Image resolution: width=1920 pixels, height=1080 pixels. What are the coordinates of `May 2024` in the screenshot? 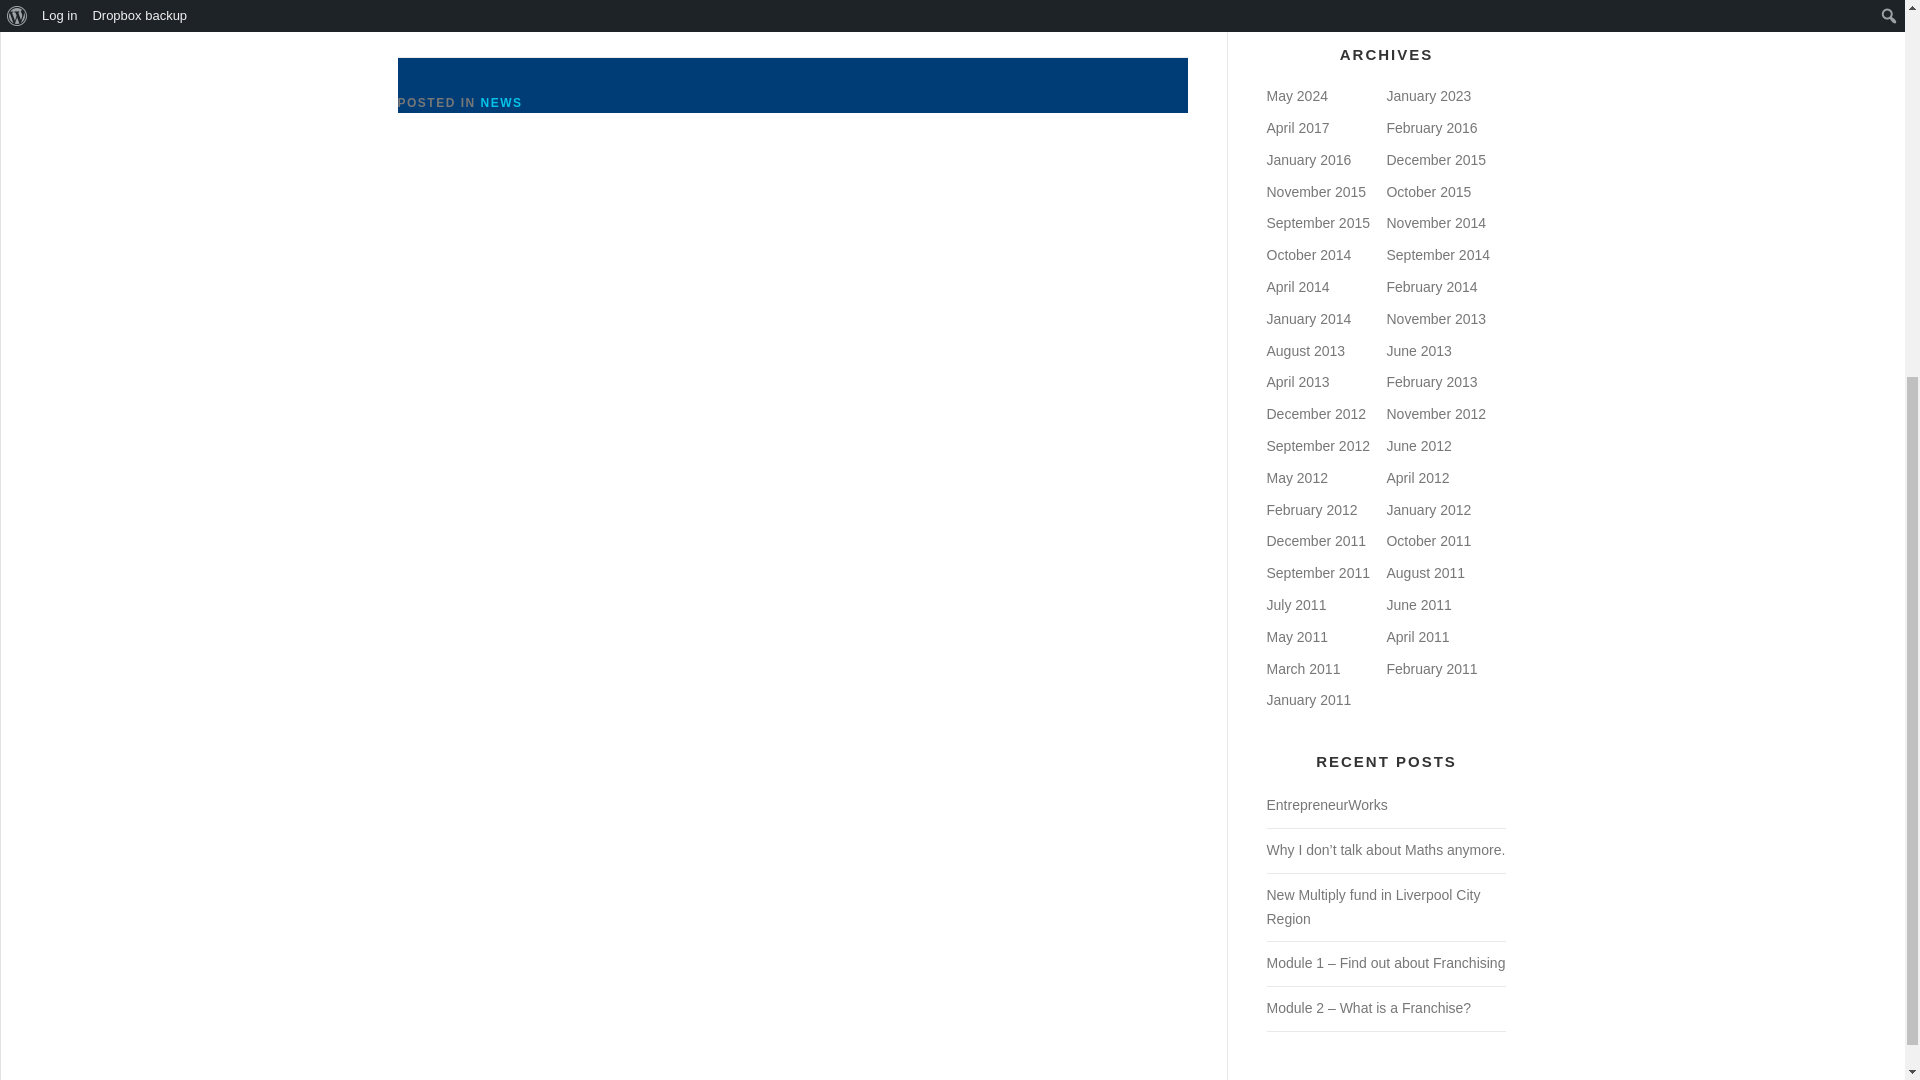 It's located at (1296, 95).